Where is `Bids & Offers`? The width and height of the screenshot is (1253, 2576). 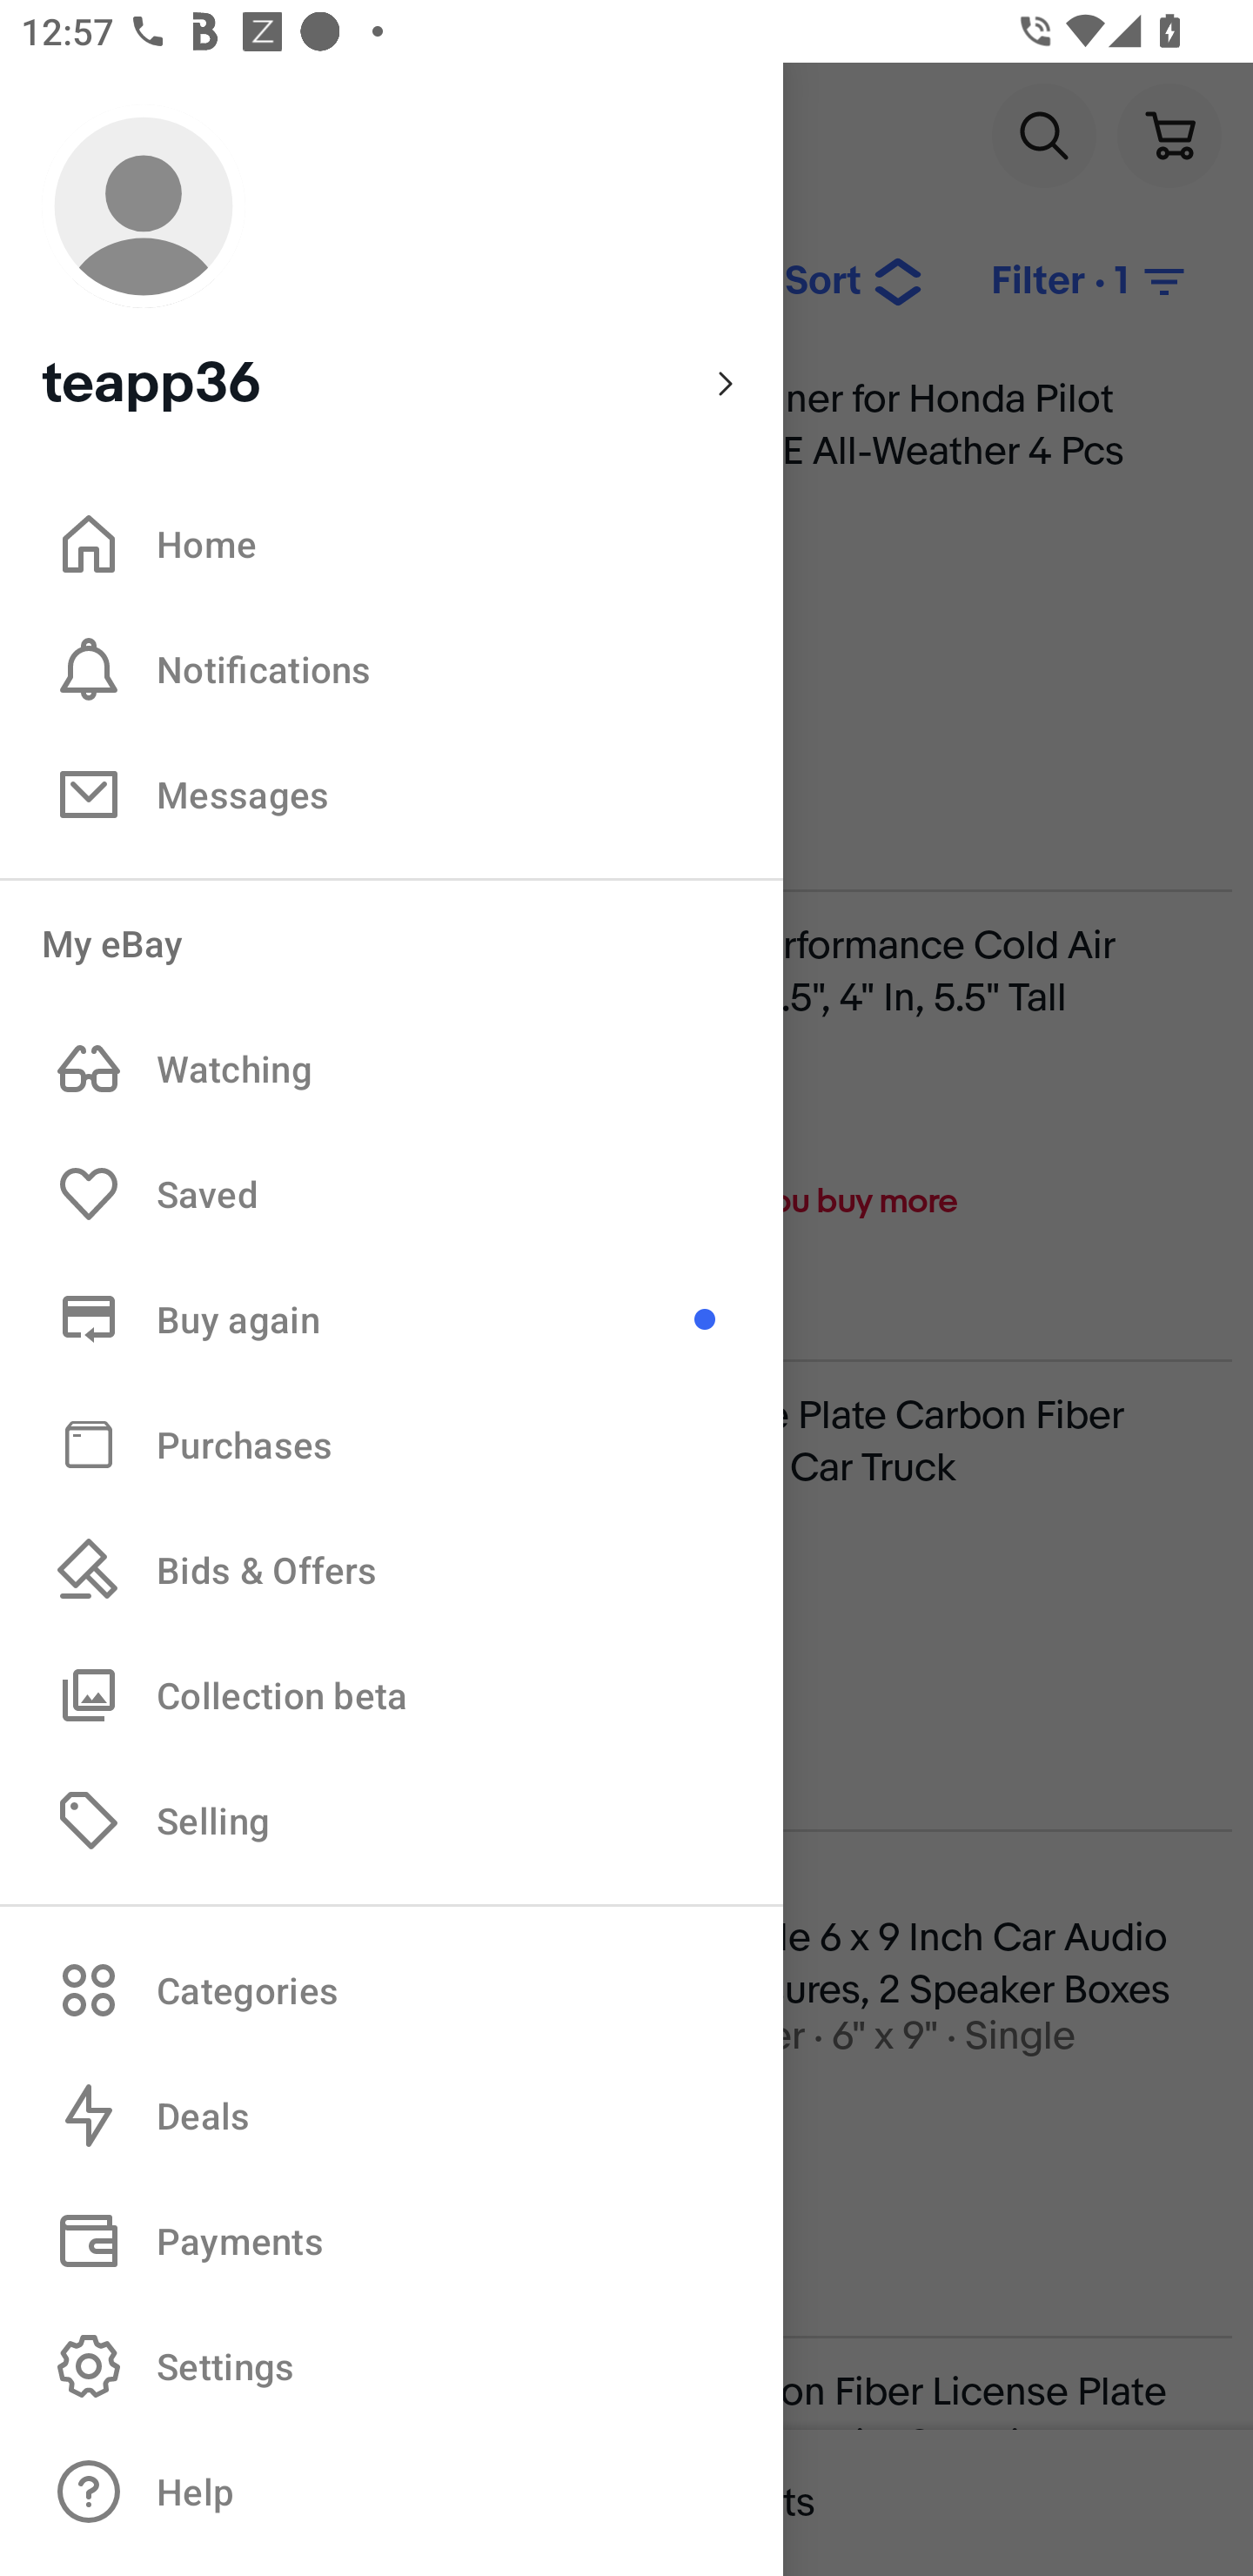 Bids & Offers is located at coordinates (392, 1570).